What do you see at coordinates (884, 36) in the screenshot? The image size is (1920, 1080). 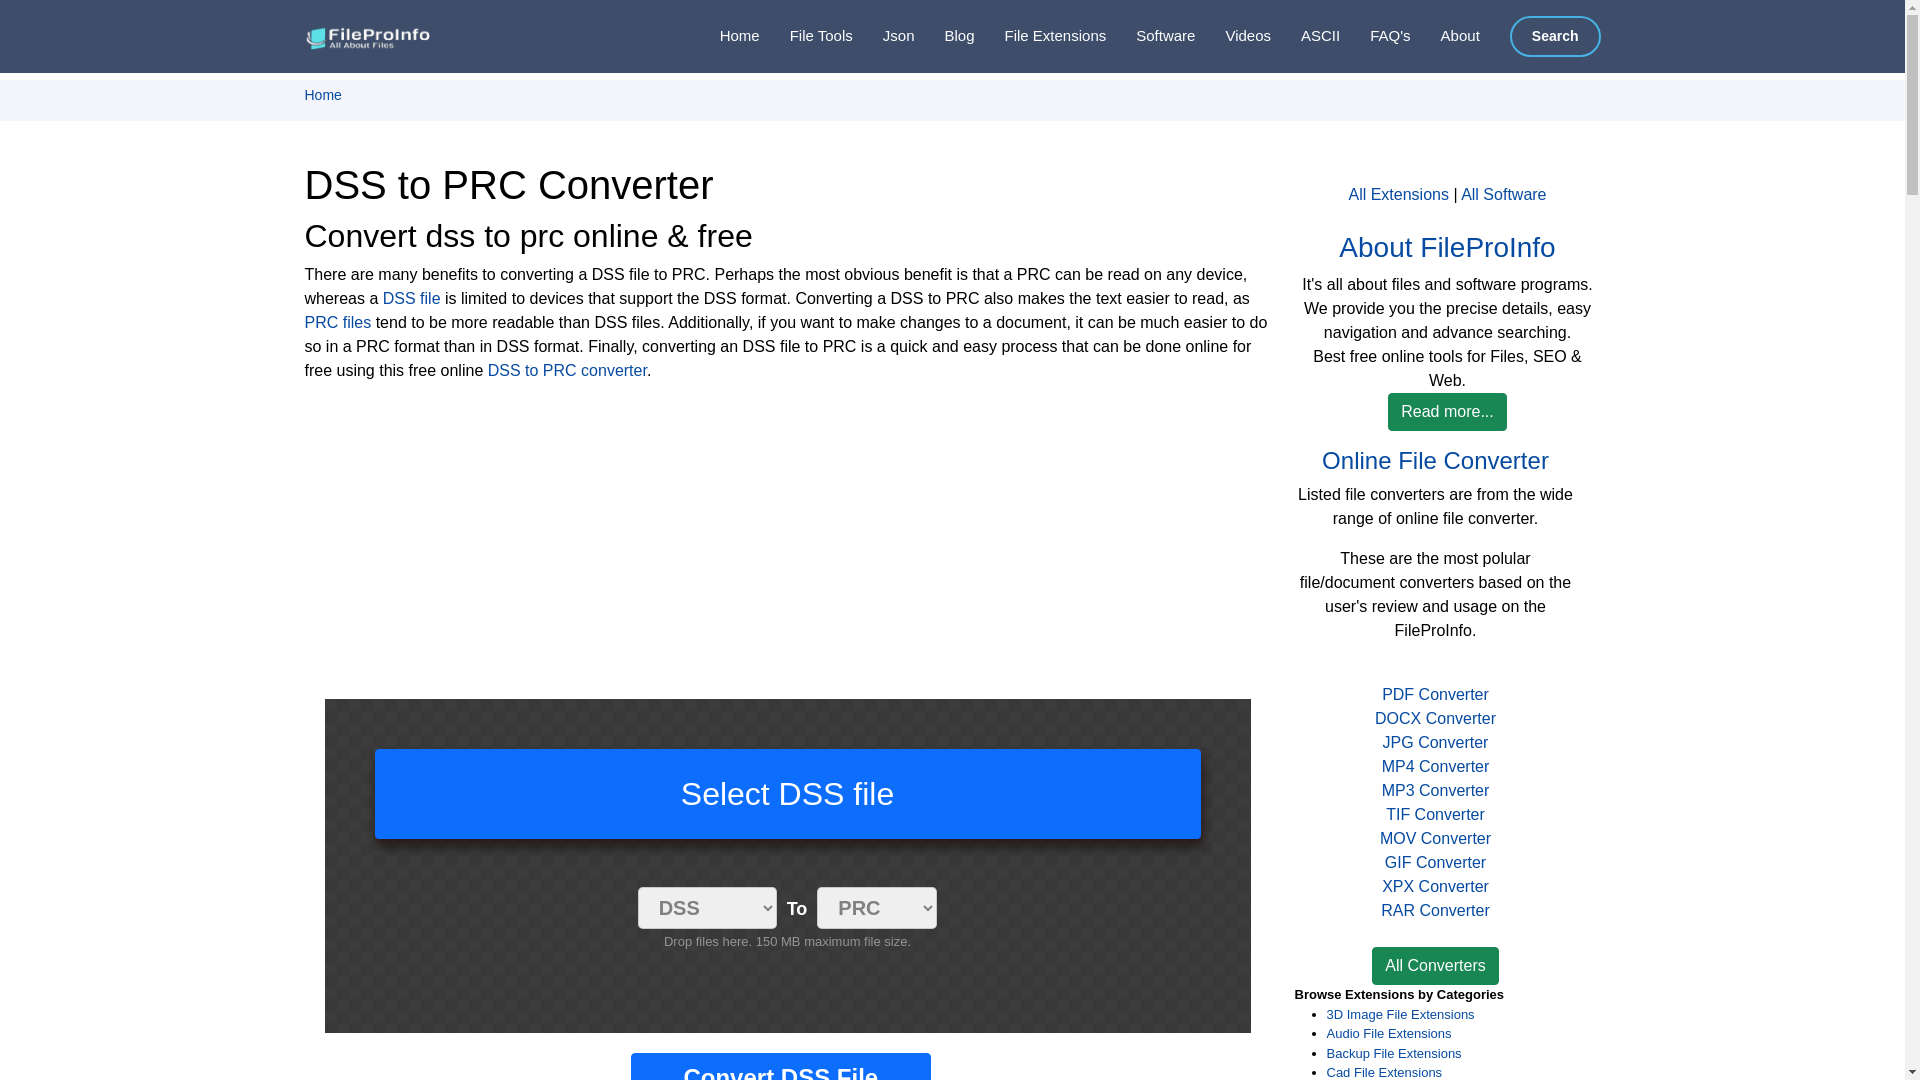 I see `Json` at bounding box center [884, 36].